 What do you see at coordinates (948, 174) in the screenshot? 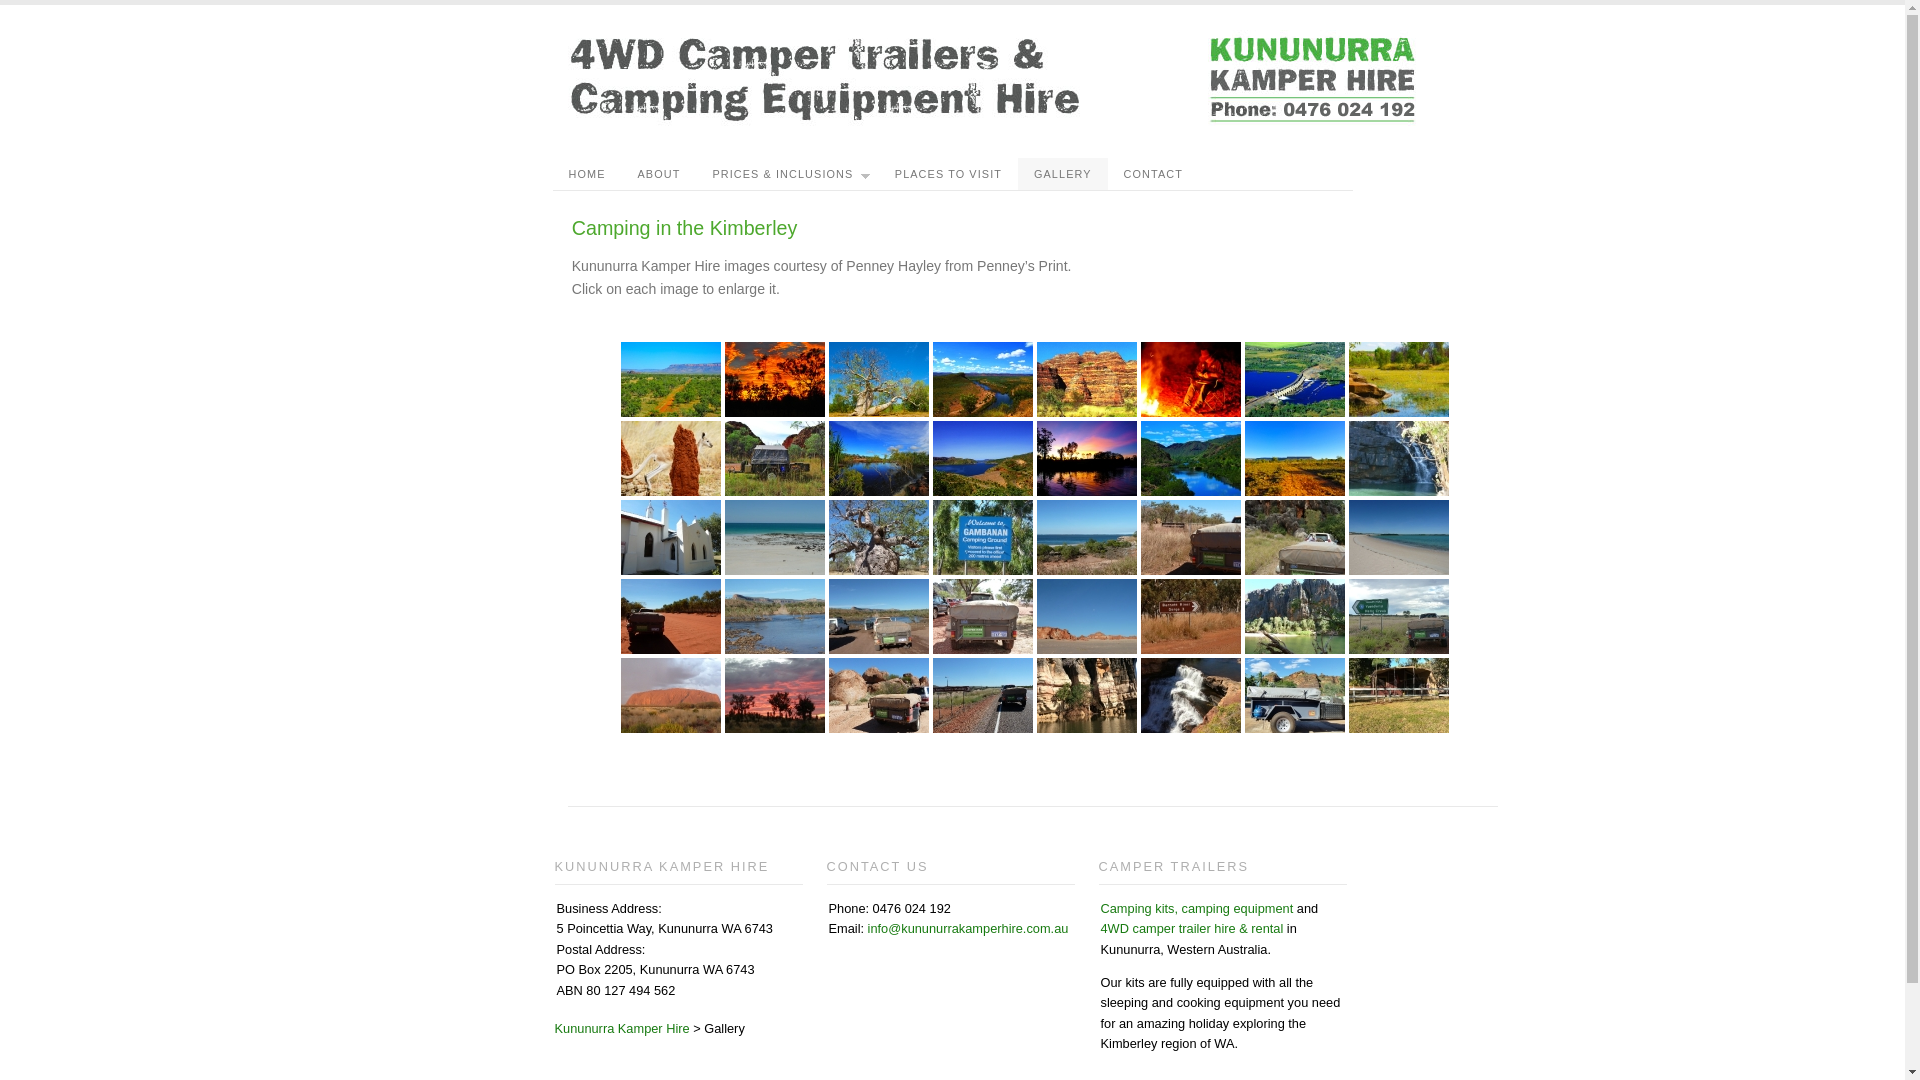
I see `PLACES TO VISIT` at bounding box center [948, 174].